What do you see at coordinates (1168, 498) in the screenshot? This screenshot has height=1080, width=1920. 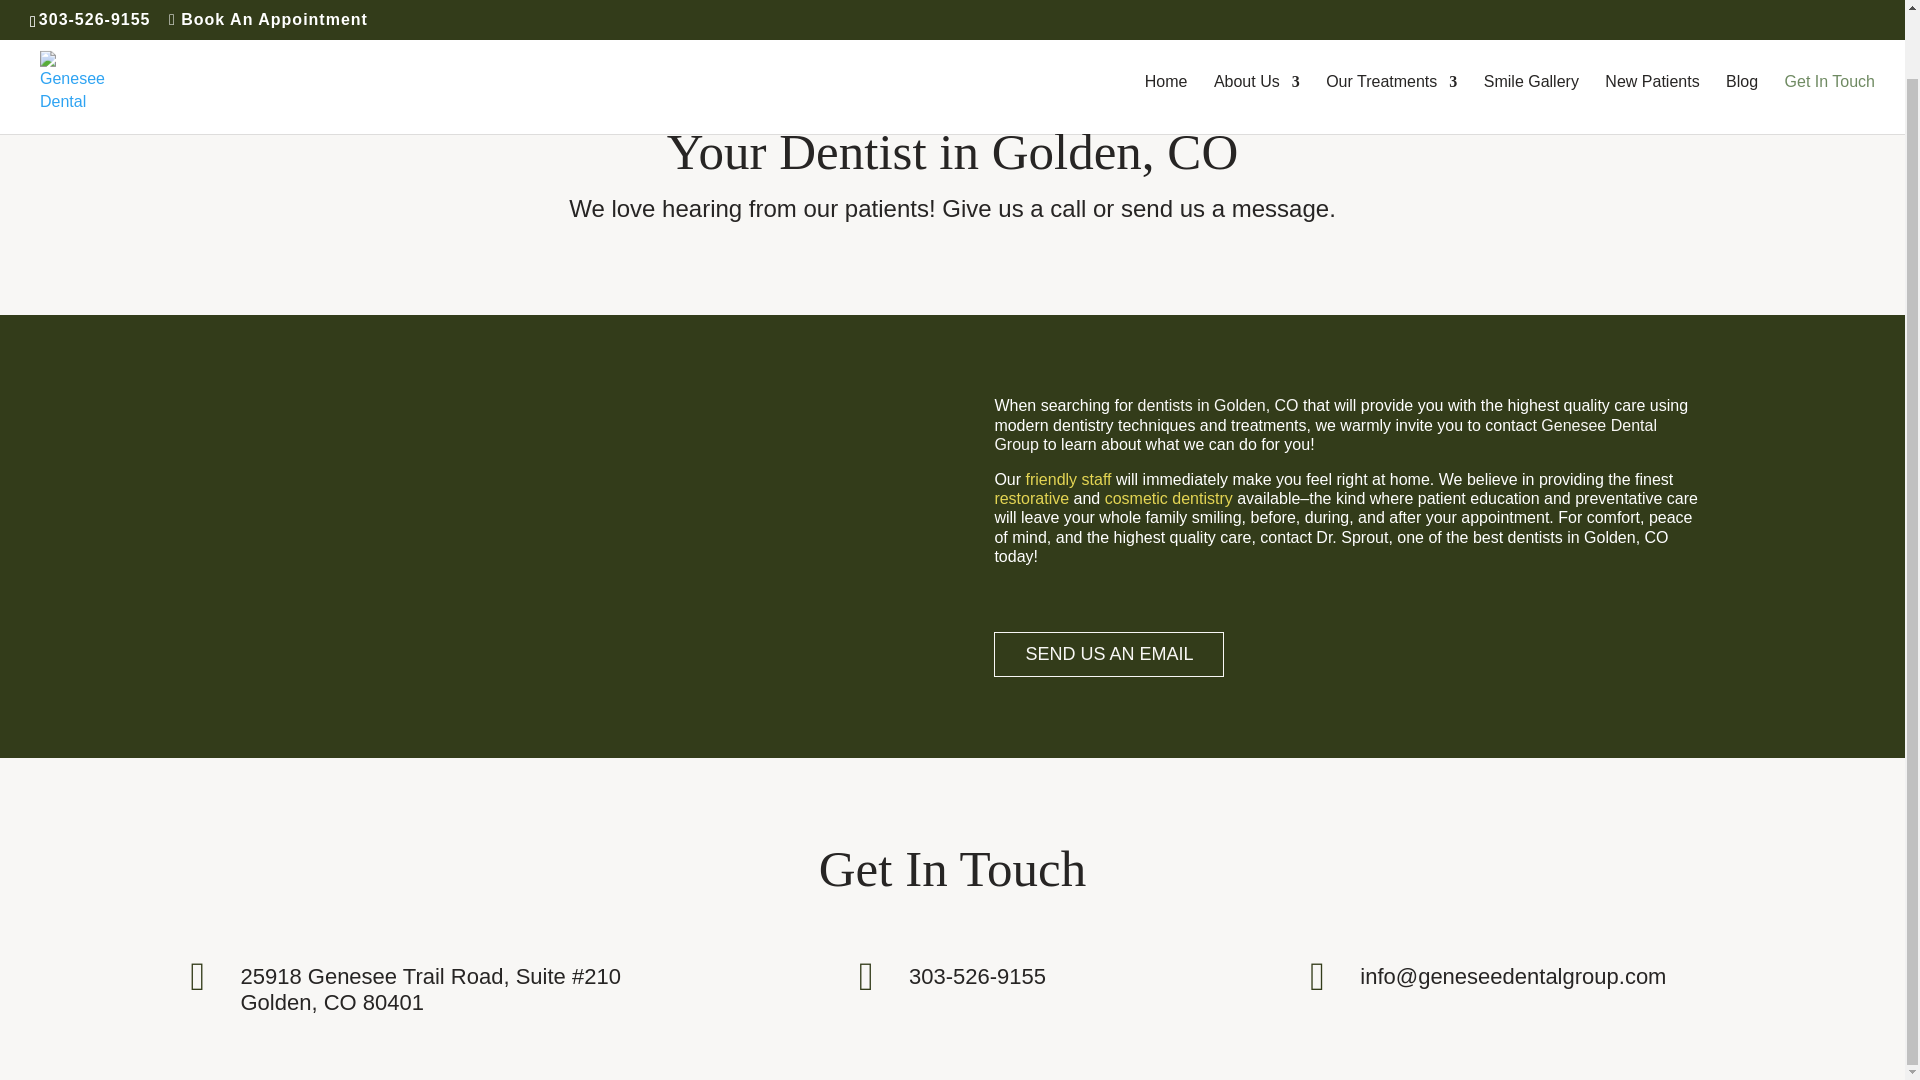 I see `cosmetic dentistry` at bounding box center [1168, 498].